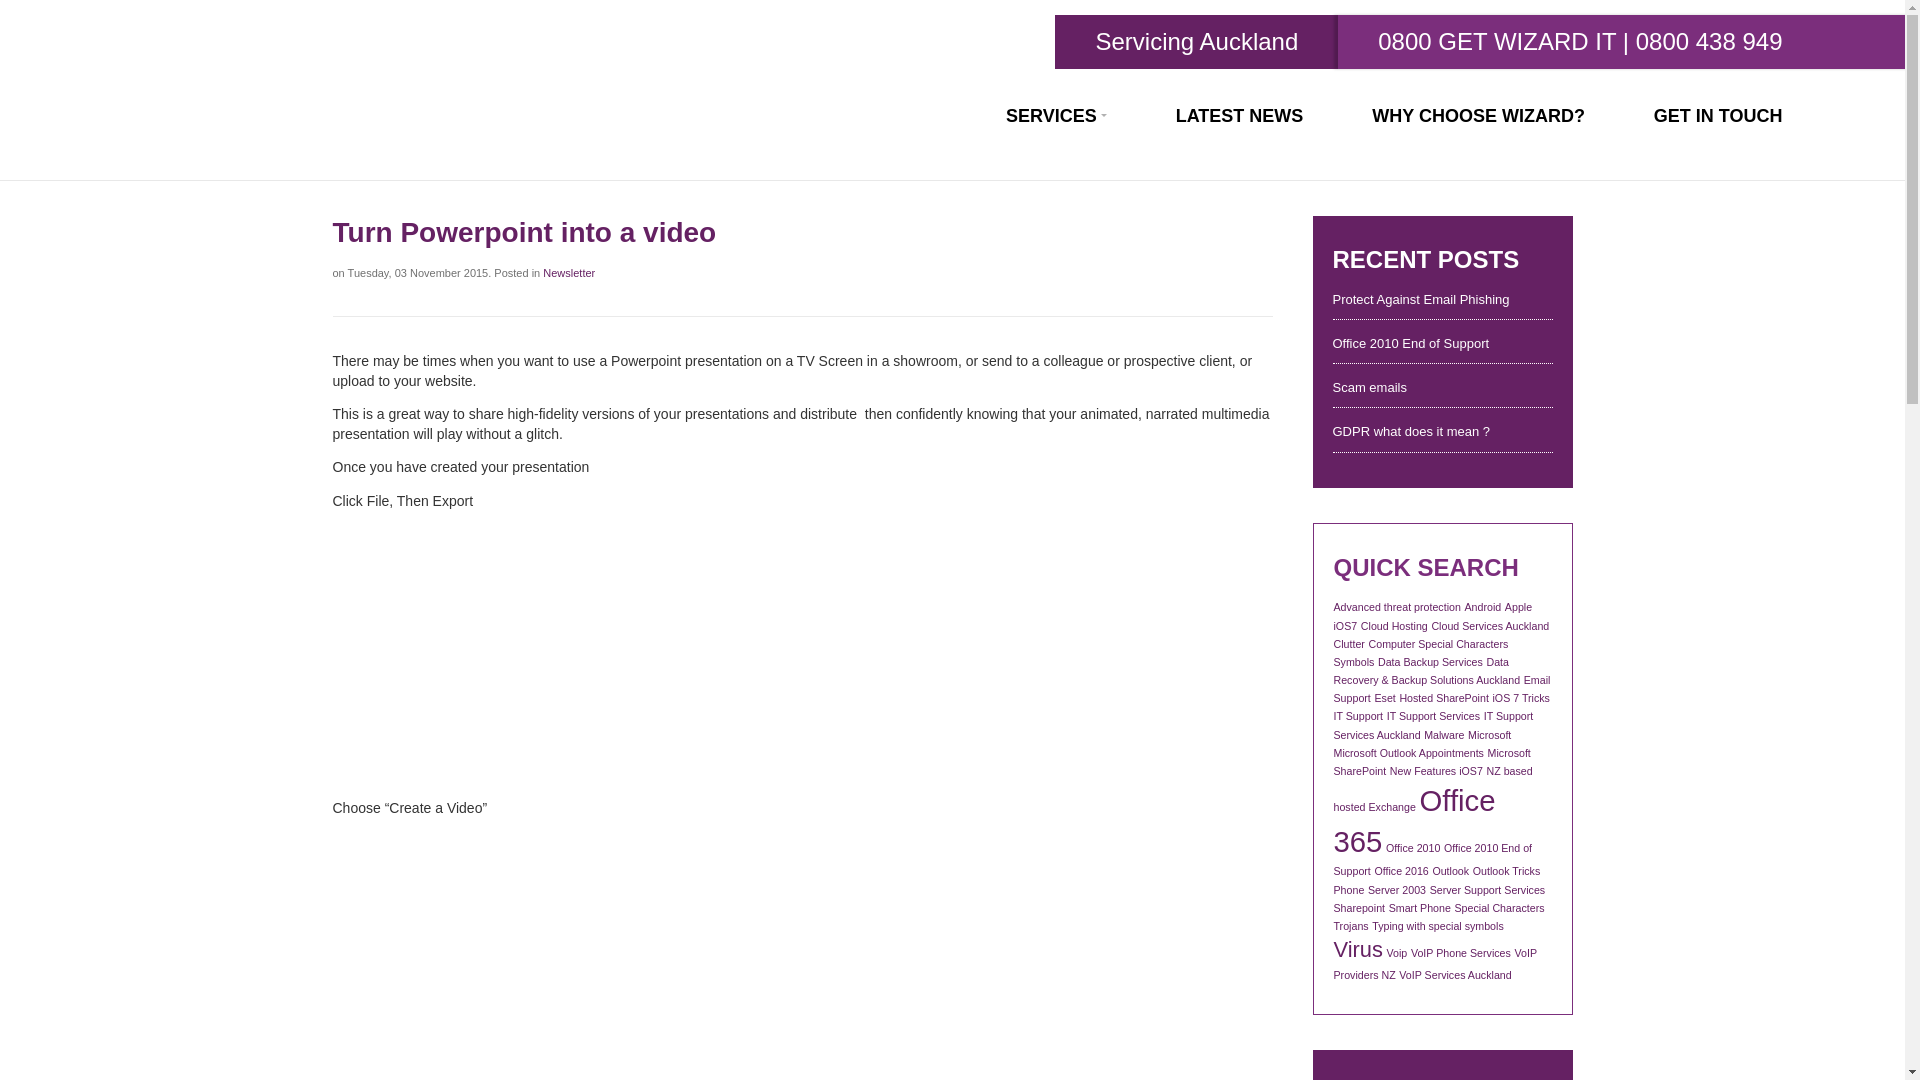 The width and height of the screenshot is (1920, 1080). Describe the element at coordinates (1442, 688) in the screenshot. I see `Email Support` at that location.